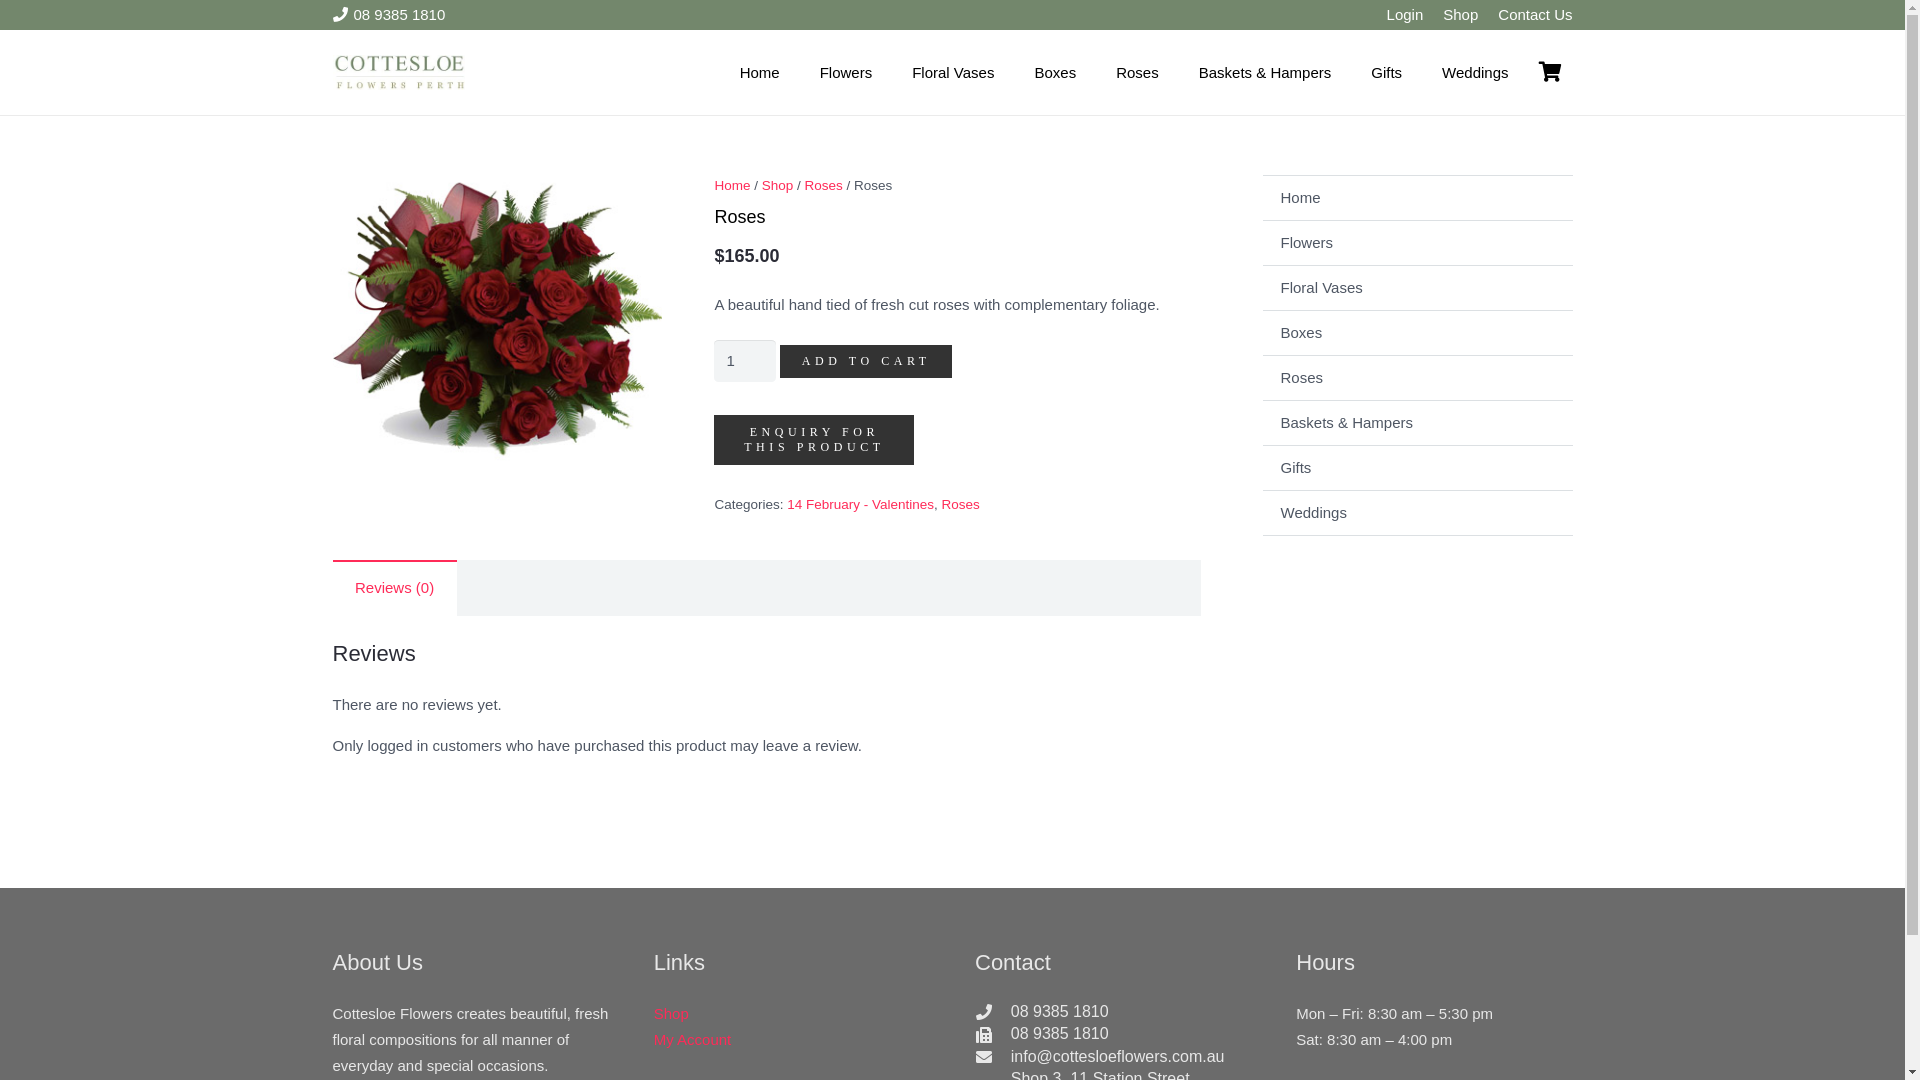 Image resolution: width=1920 pixels, height=1080 pixels. Describe the element at coordinates (1417, 332) in the screenshot. I see `Boxes` at that location.